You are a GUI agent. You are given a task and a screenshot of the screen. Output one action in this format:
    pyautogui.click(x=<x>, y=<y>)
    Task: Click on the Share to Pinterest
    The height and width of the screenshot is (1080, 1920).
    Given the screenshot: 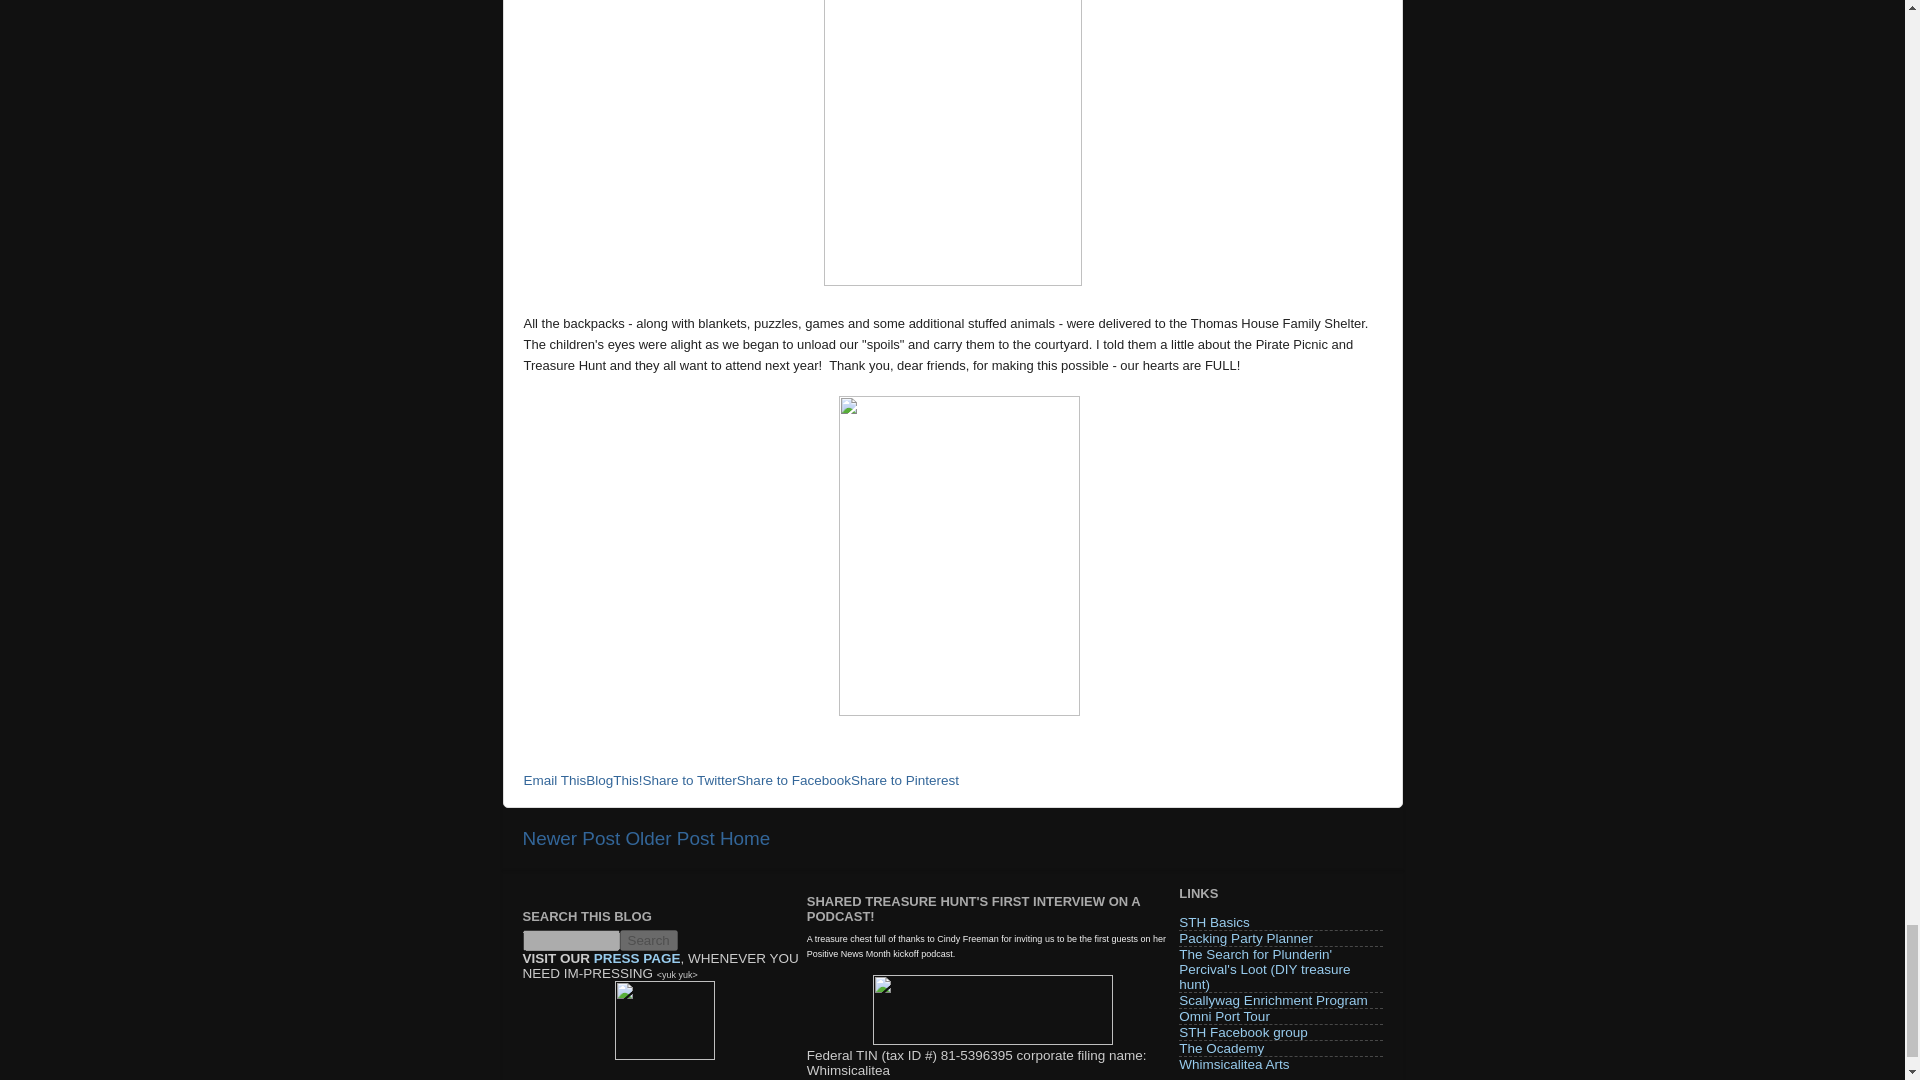 What is the action you would take?
    pyautogui.click(x=904, y=780)
    